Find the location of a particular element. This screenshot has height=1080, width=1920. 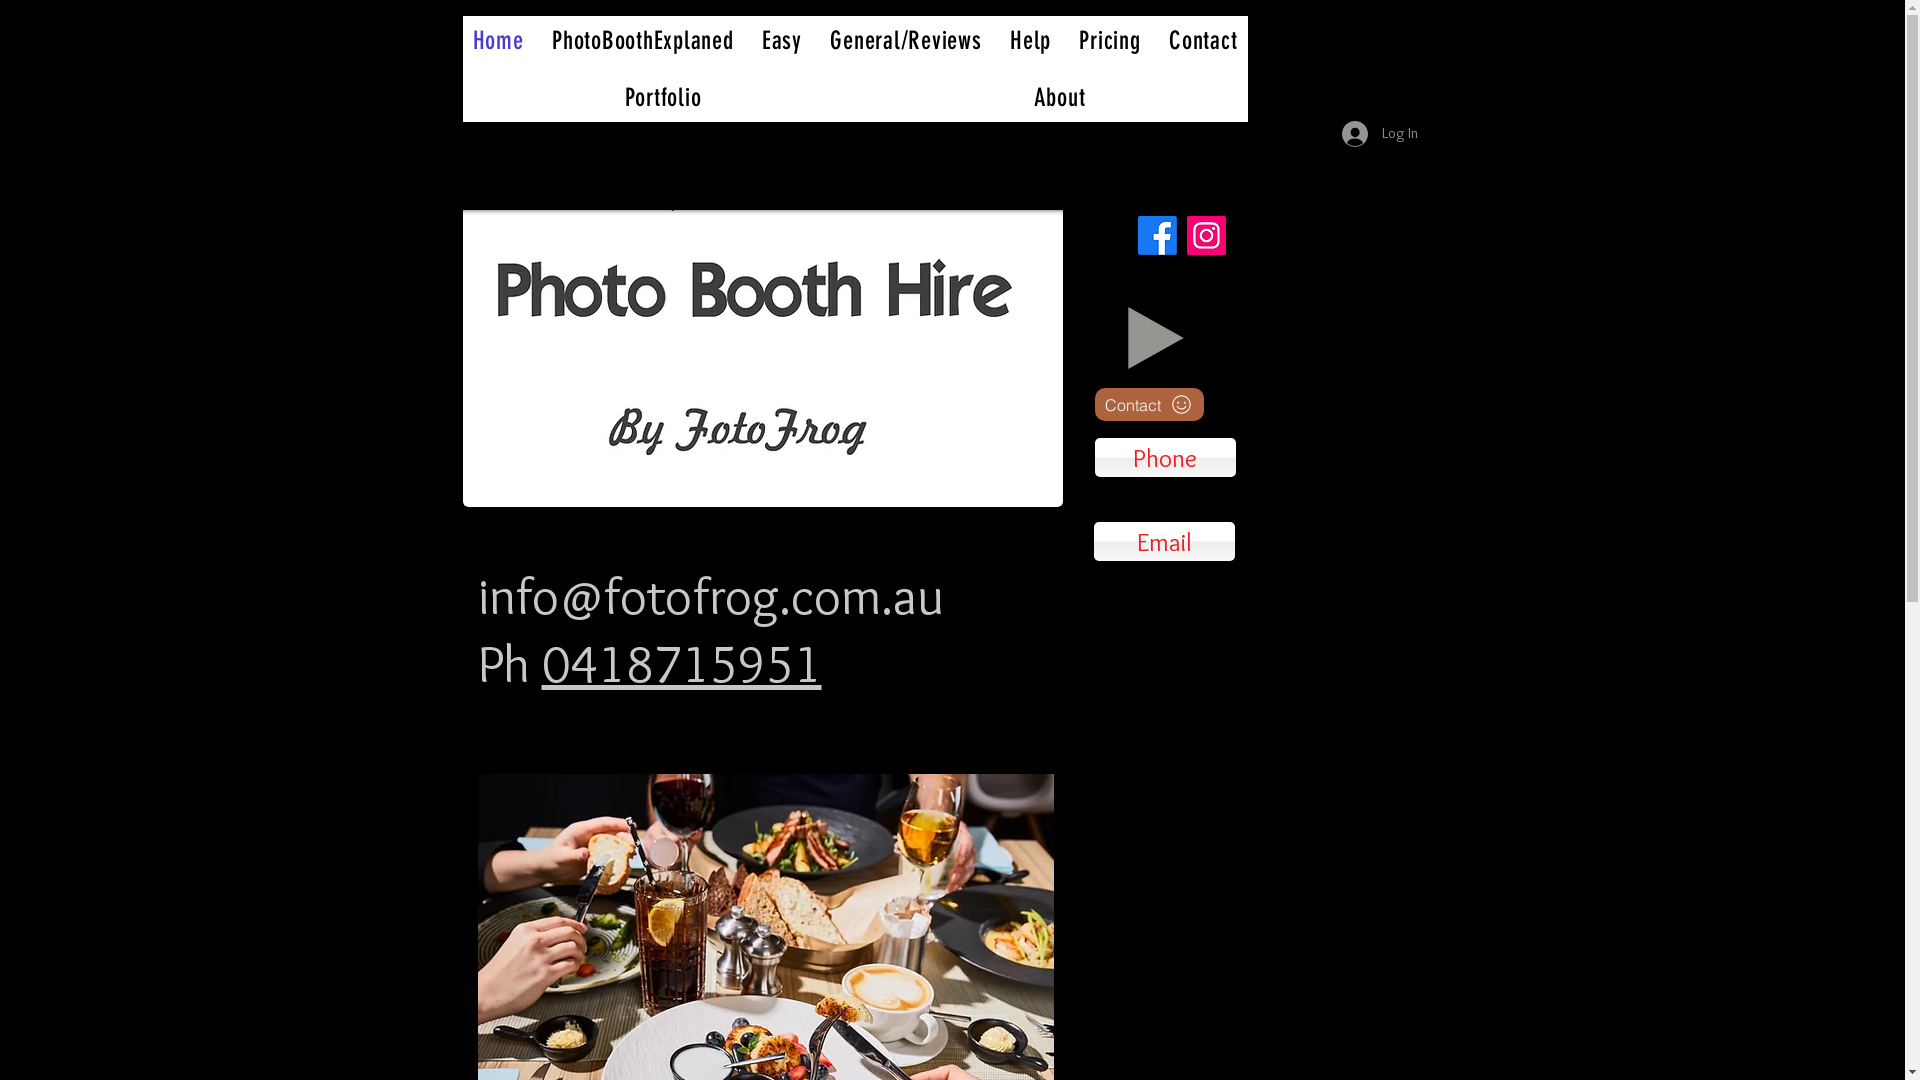

About is located at coordinates (1060, 98).